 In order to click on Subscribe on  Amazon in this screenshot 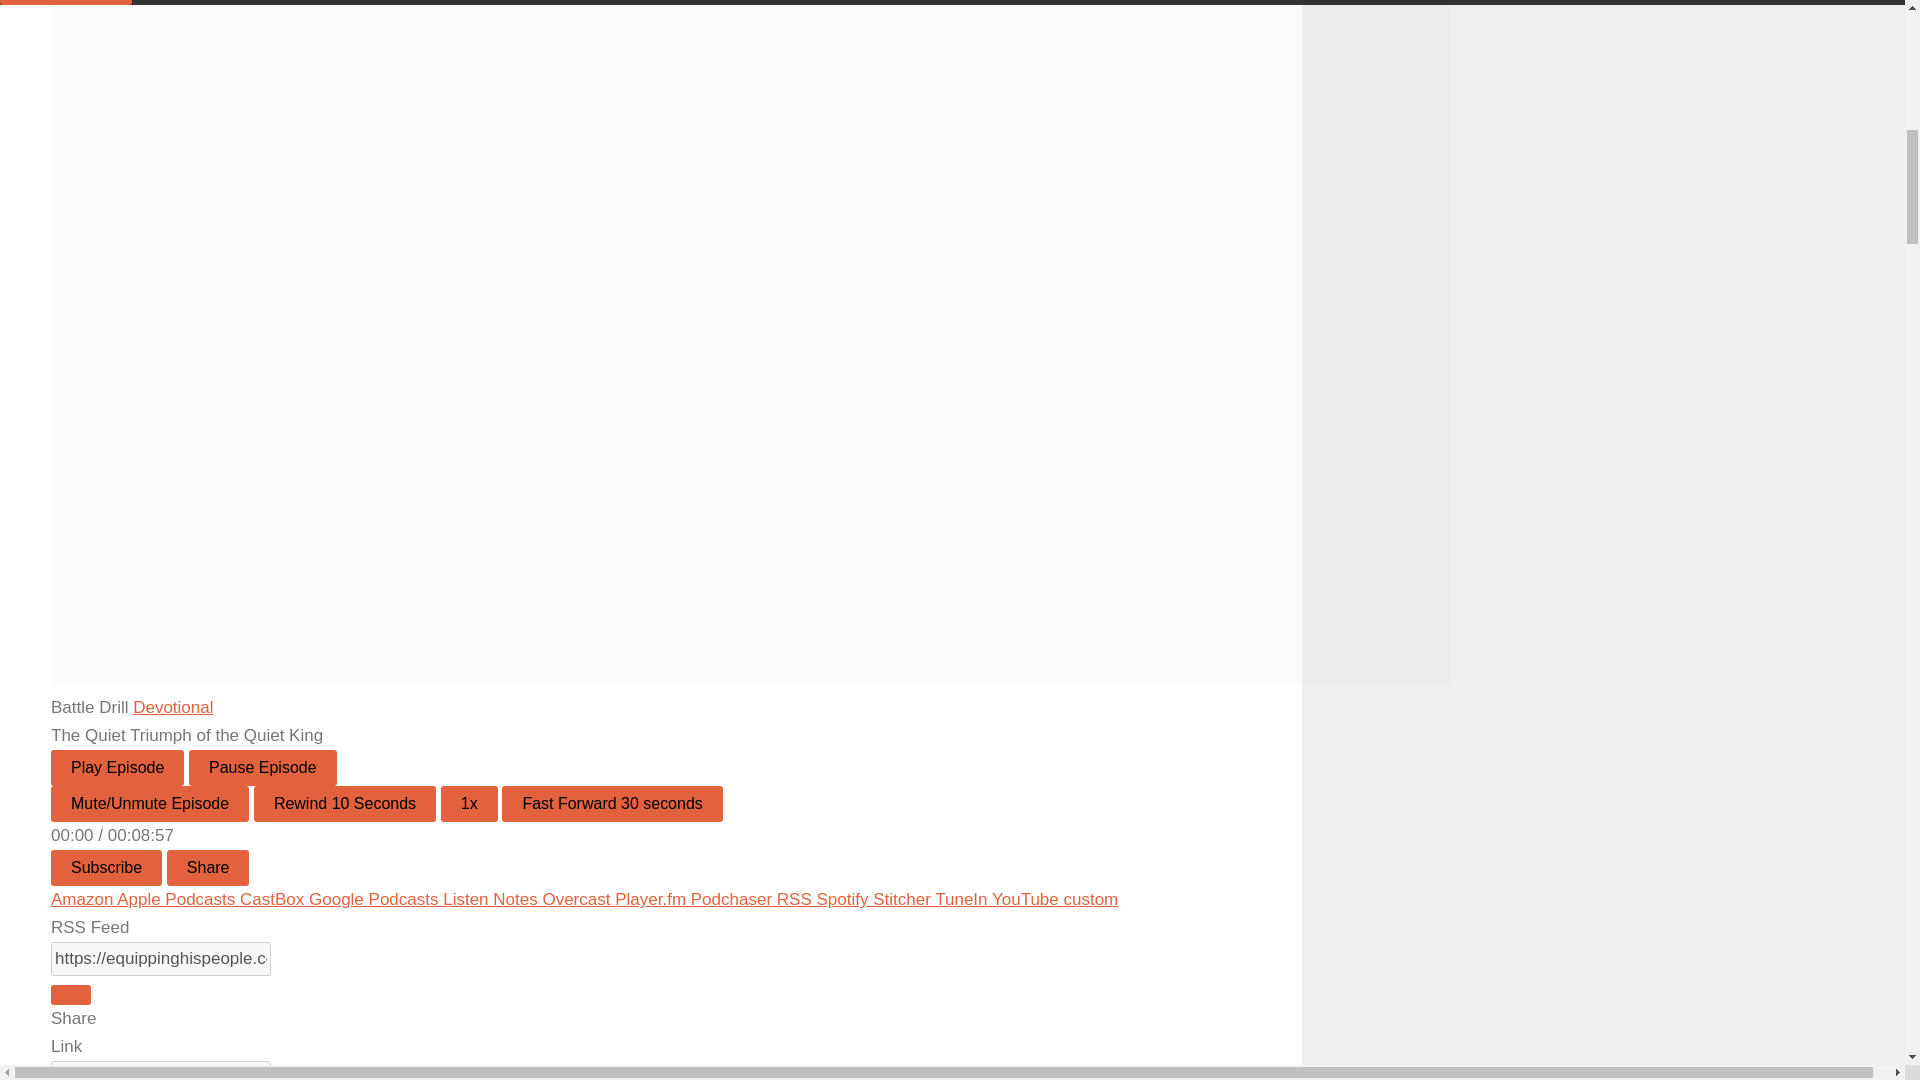, I will do `click(84, 899)`.